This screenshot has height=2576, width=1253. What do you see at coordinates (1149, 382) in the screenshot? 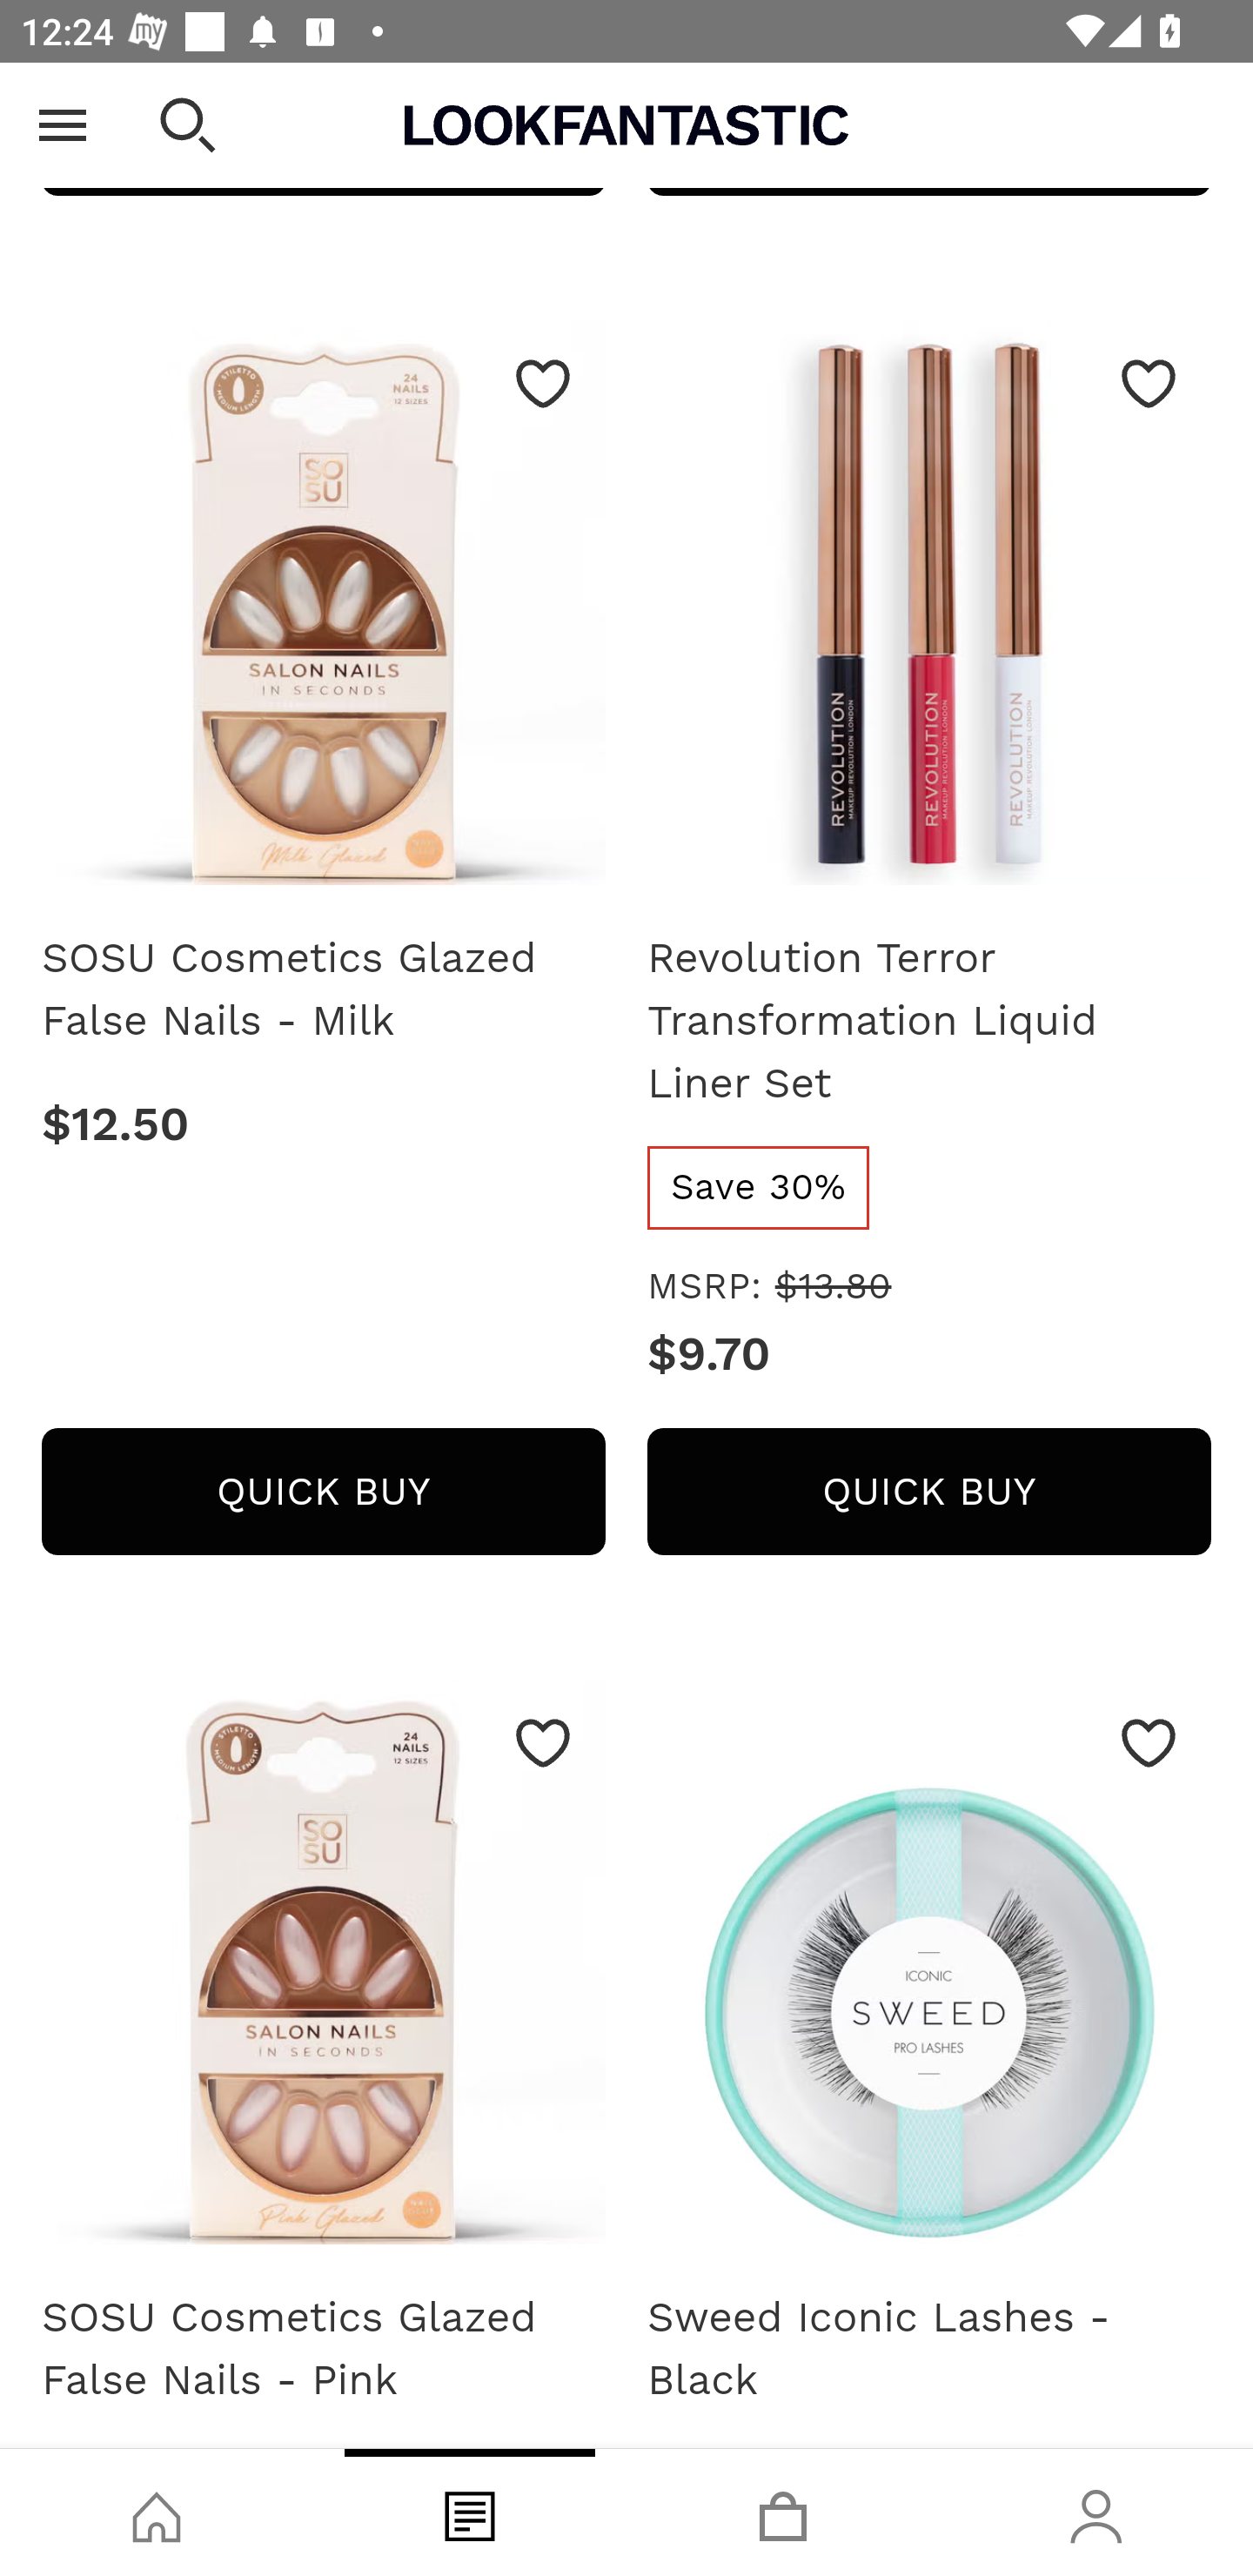
I see `Save to Wishlist` at bounding box center [1149, 382].